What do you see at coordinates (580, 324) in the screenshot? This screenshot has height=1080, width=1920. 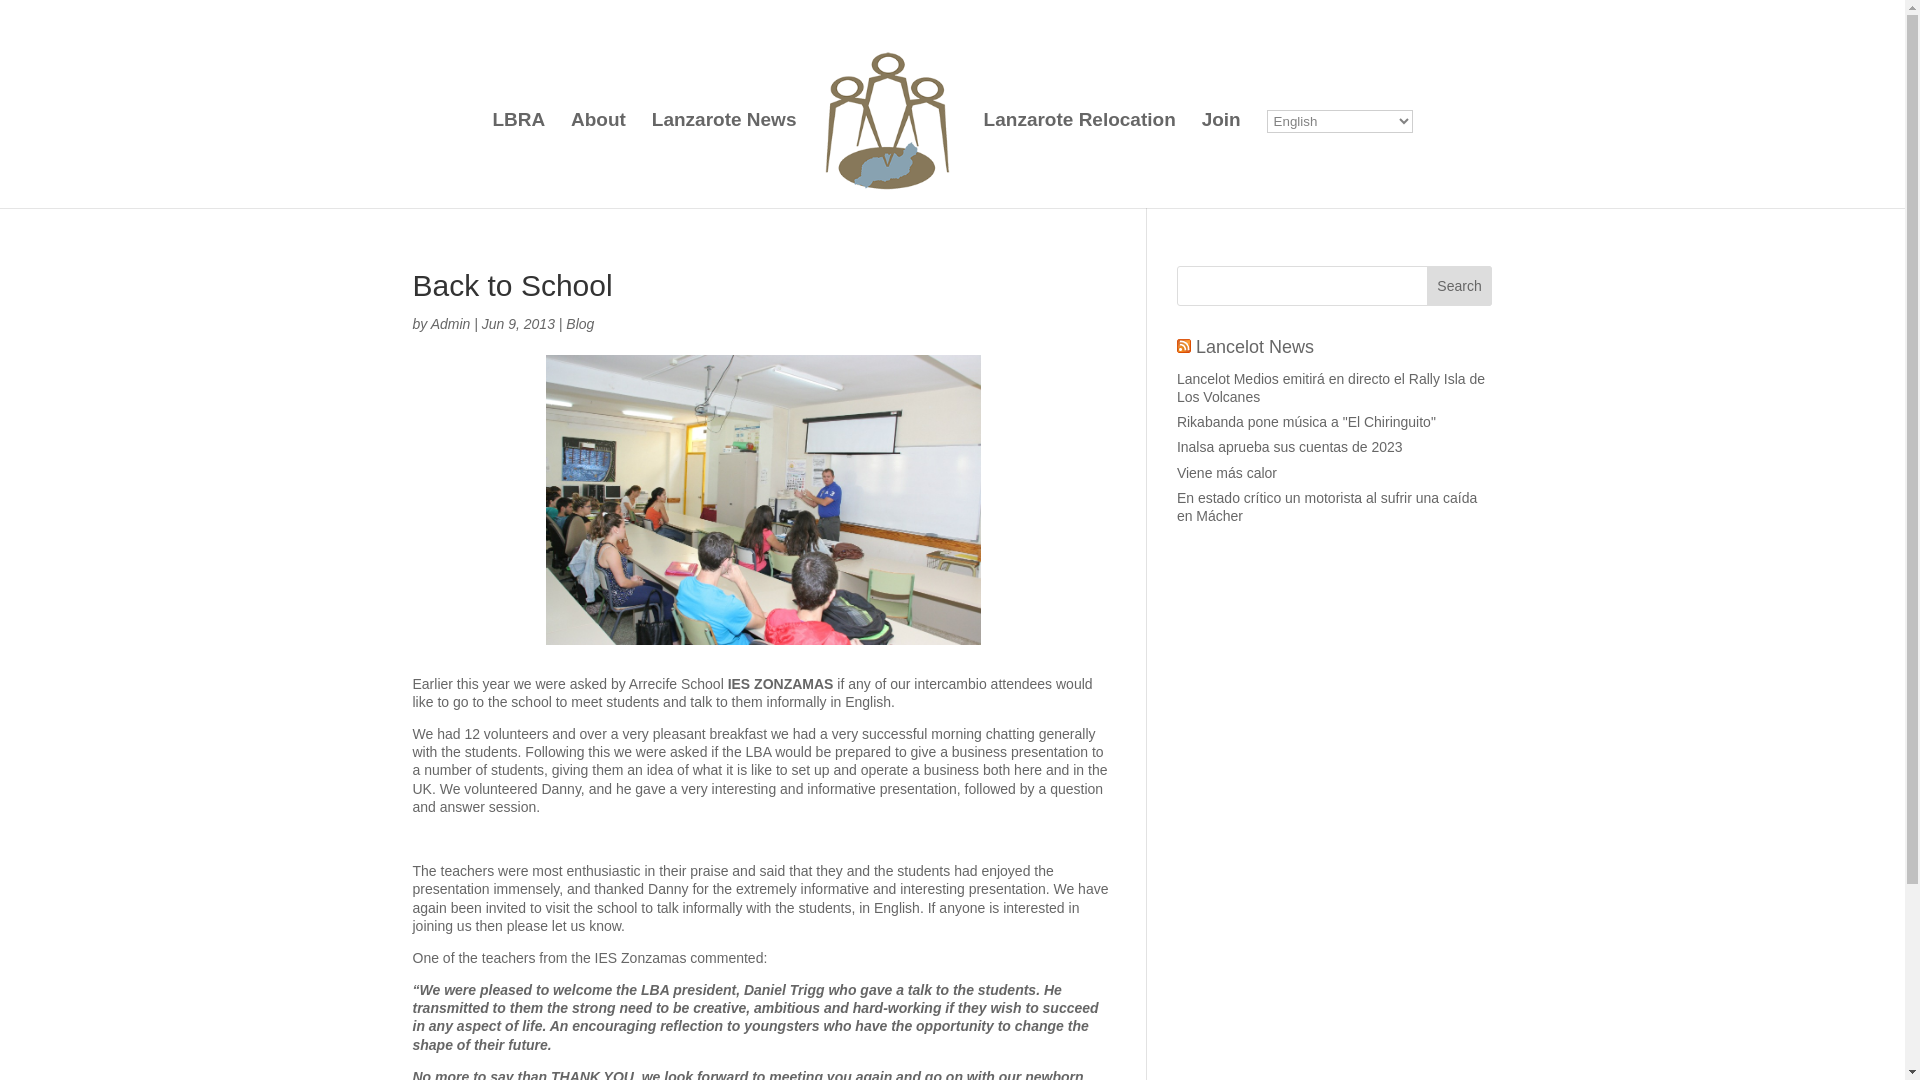 I see `Blog` at bounding box center [580, 324].